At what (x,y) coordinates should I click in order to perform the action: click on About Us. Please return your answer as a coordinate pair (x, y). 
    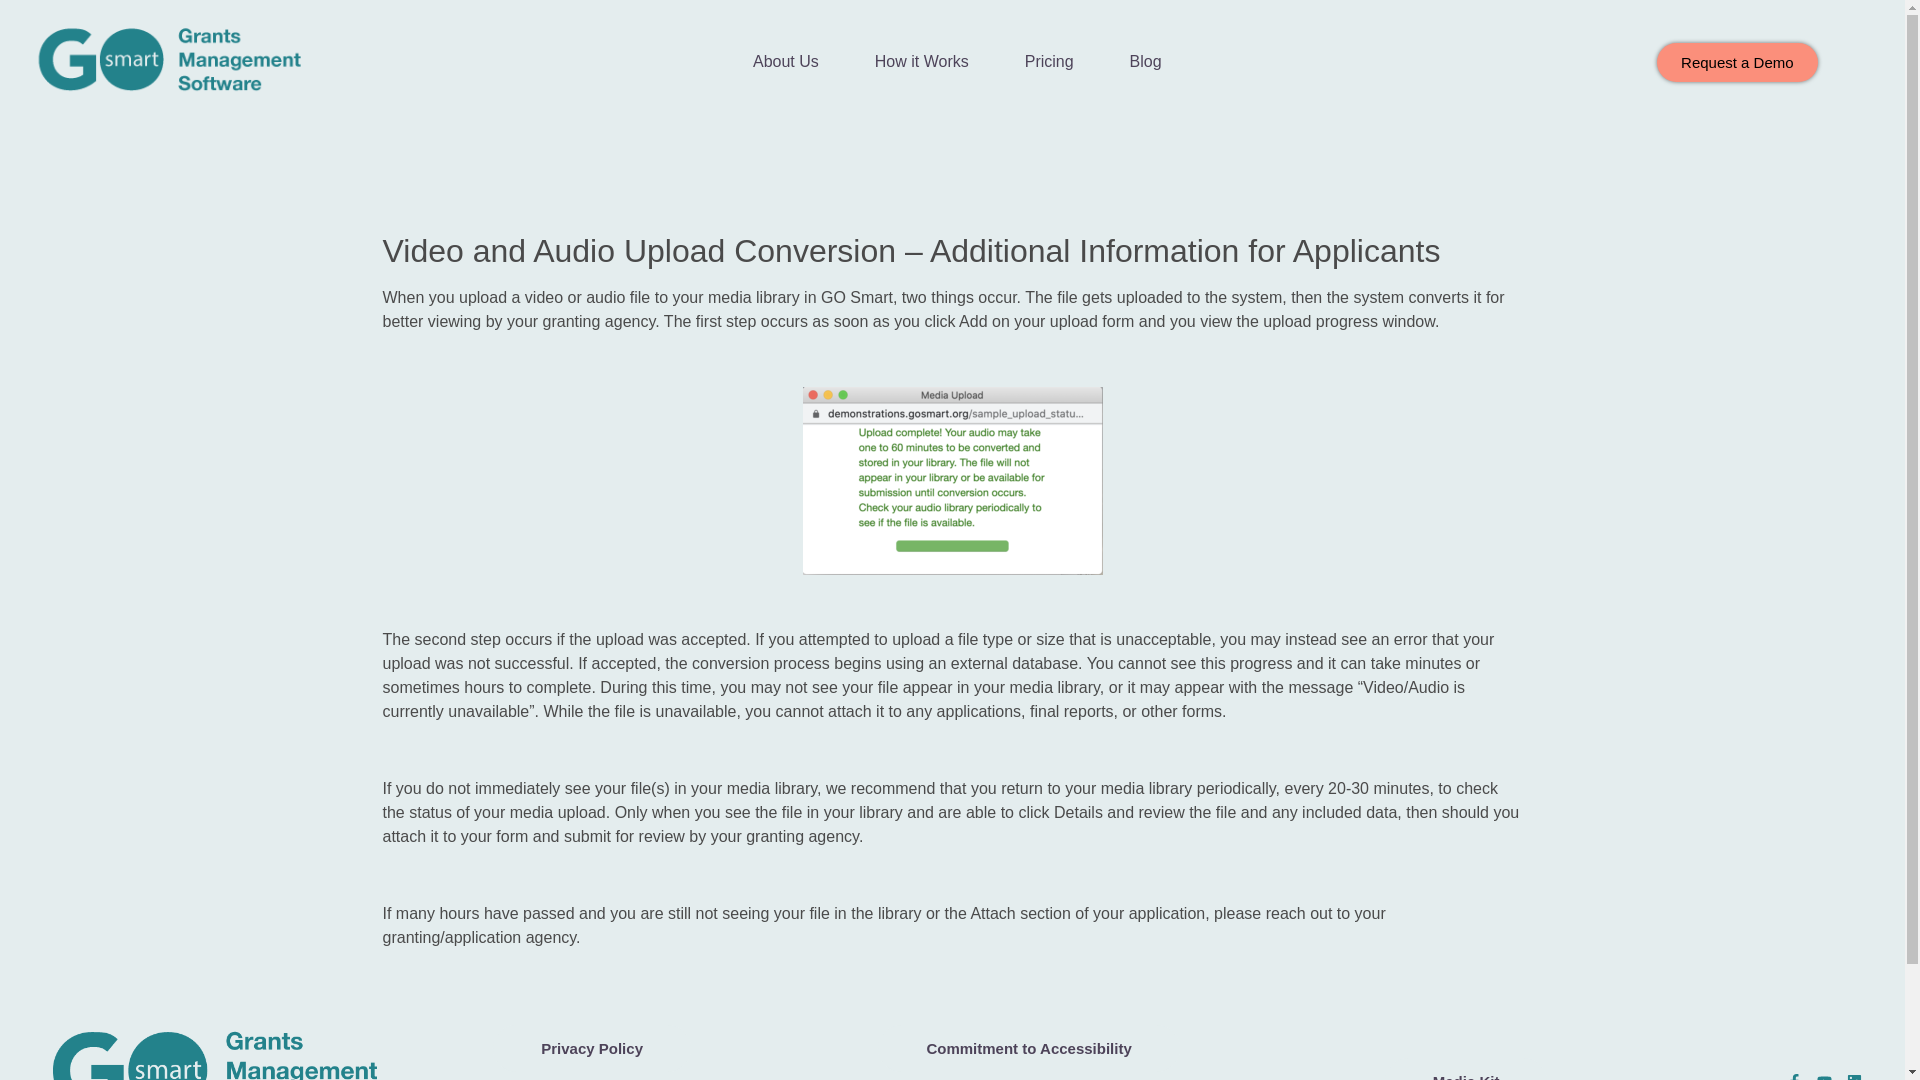
    Looking at the image, I should click on (786, 62).